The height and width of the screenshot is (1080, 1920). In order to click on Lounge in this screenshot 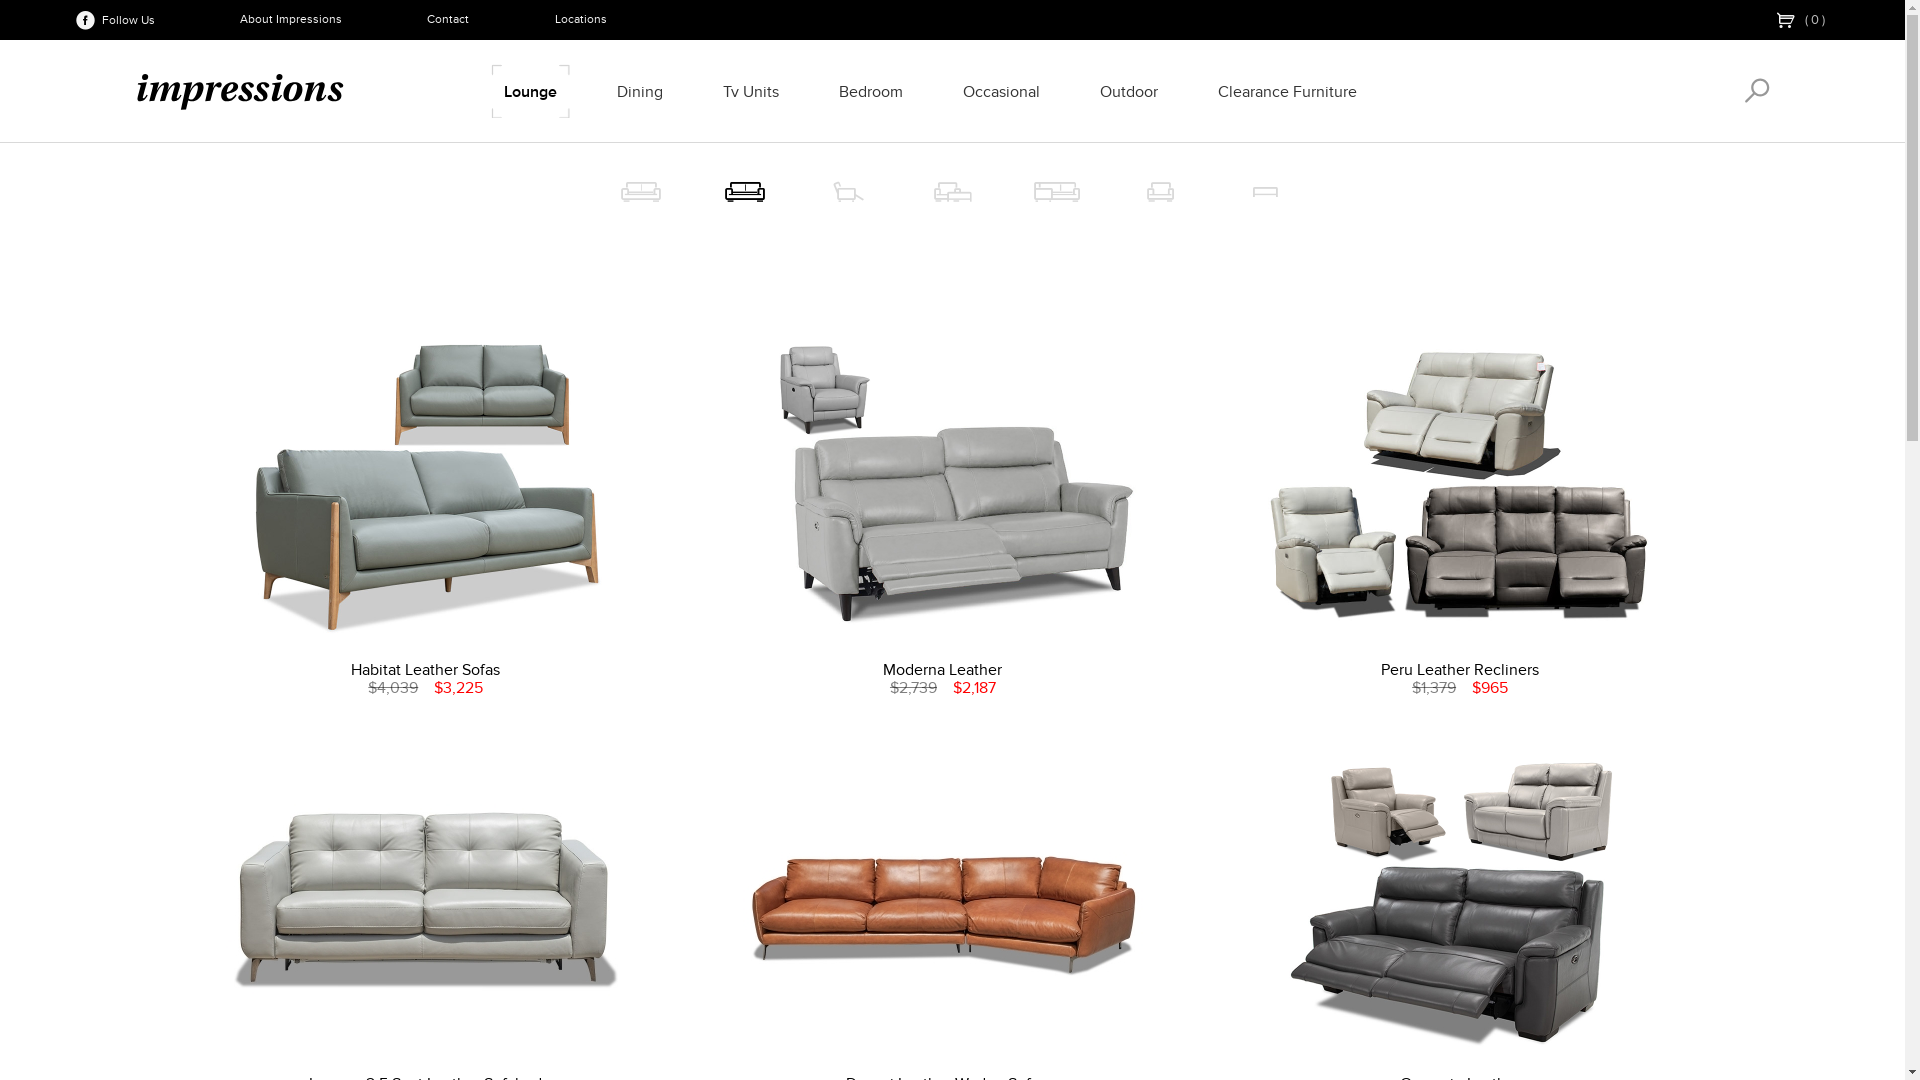, I will do `click(530, 91)`.